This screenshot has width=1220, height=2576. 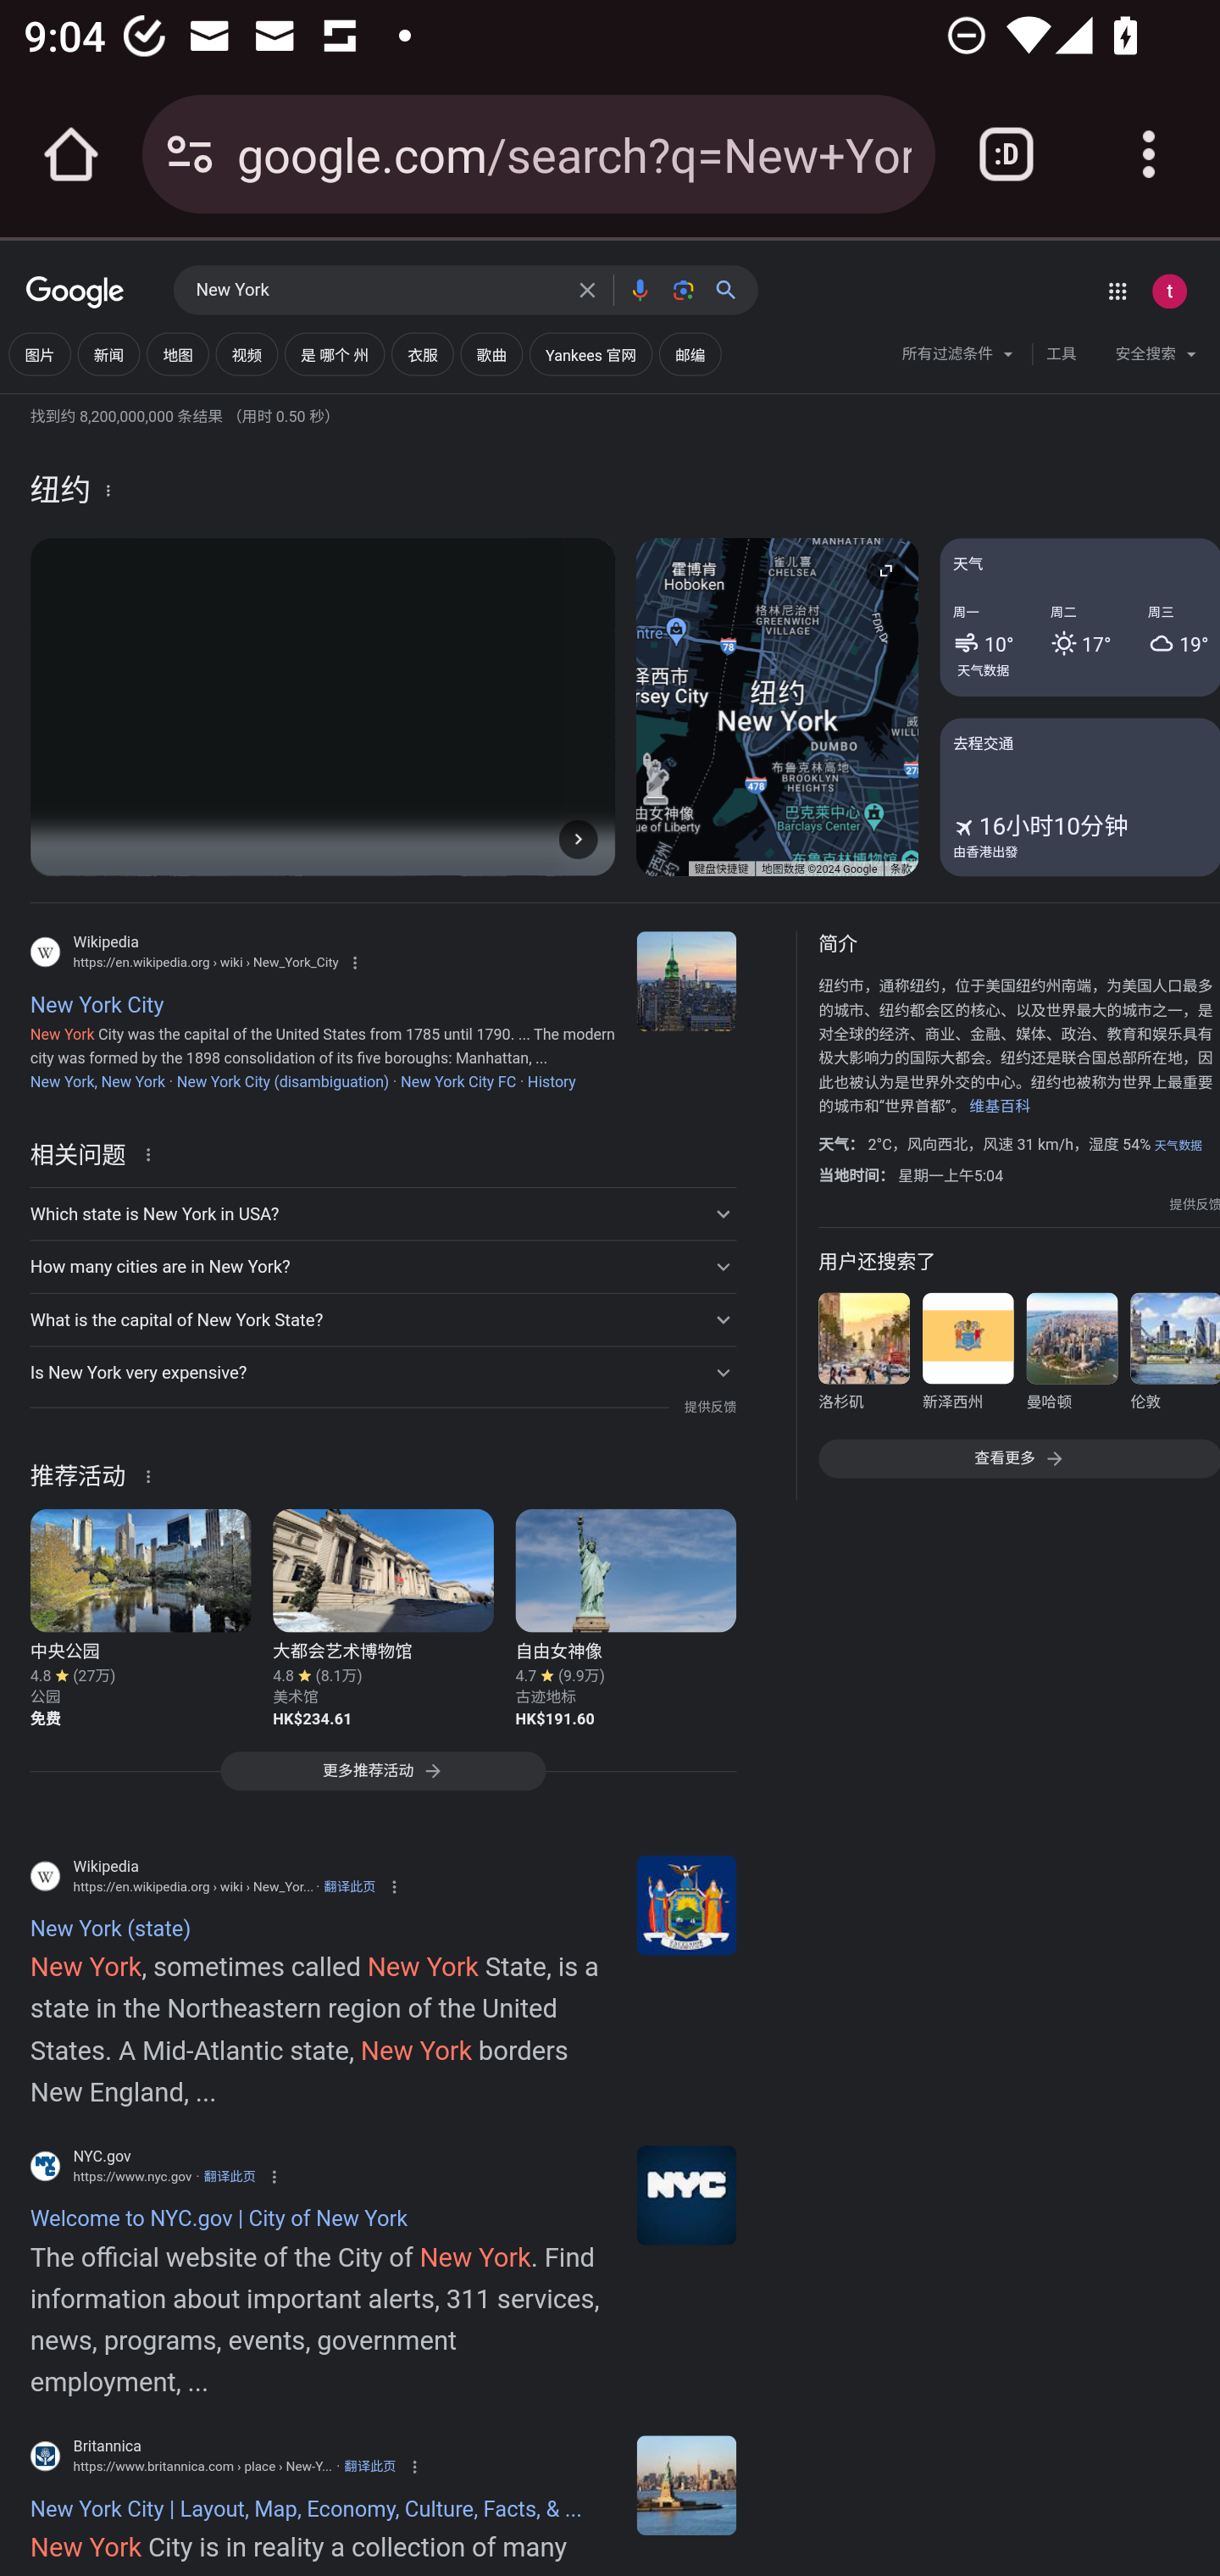 What do you see at coordinates (108, 354) in the screenshot?
I see `新闻` at bounding box center [108, 354].